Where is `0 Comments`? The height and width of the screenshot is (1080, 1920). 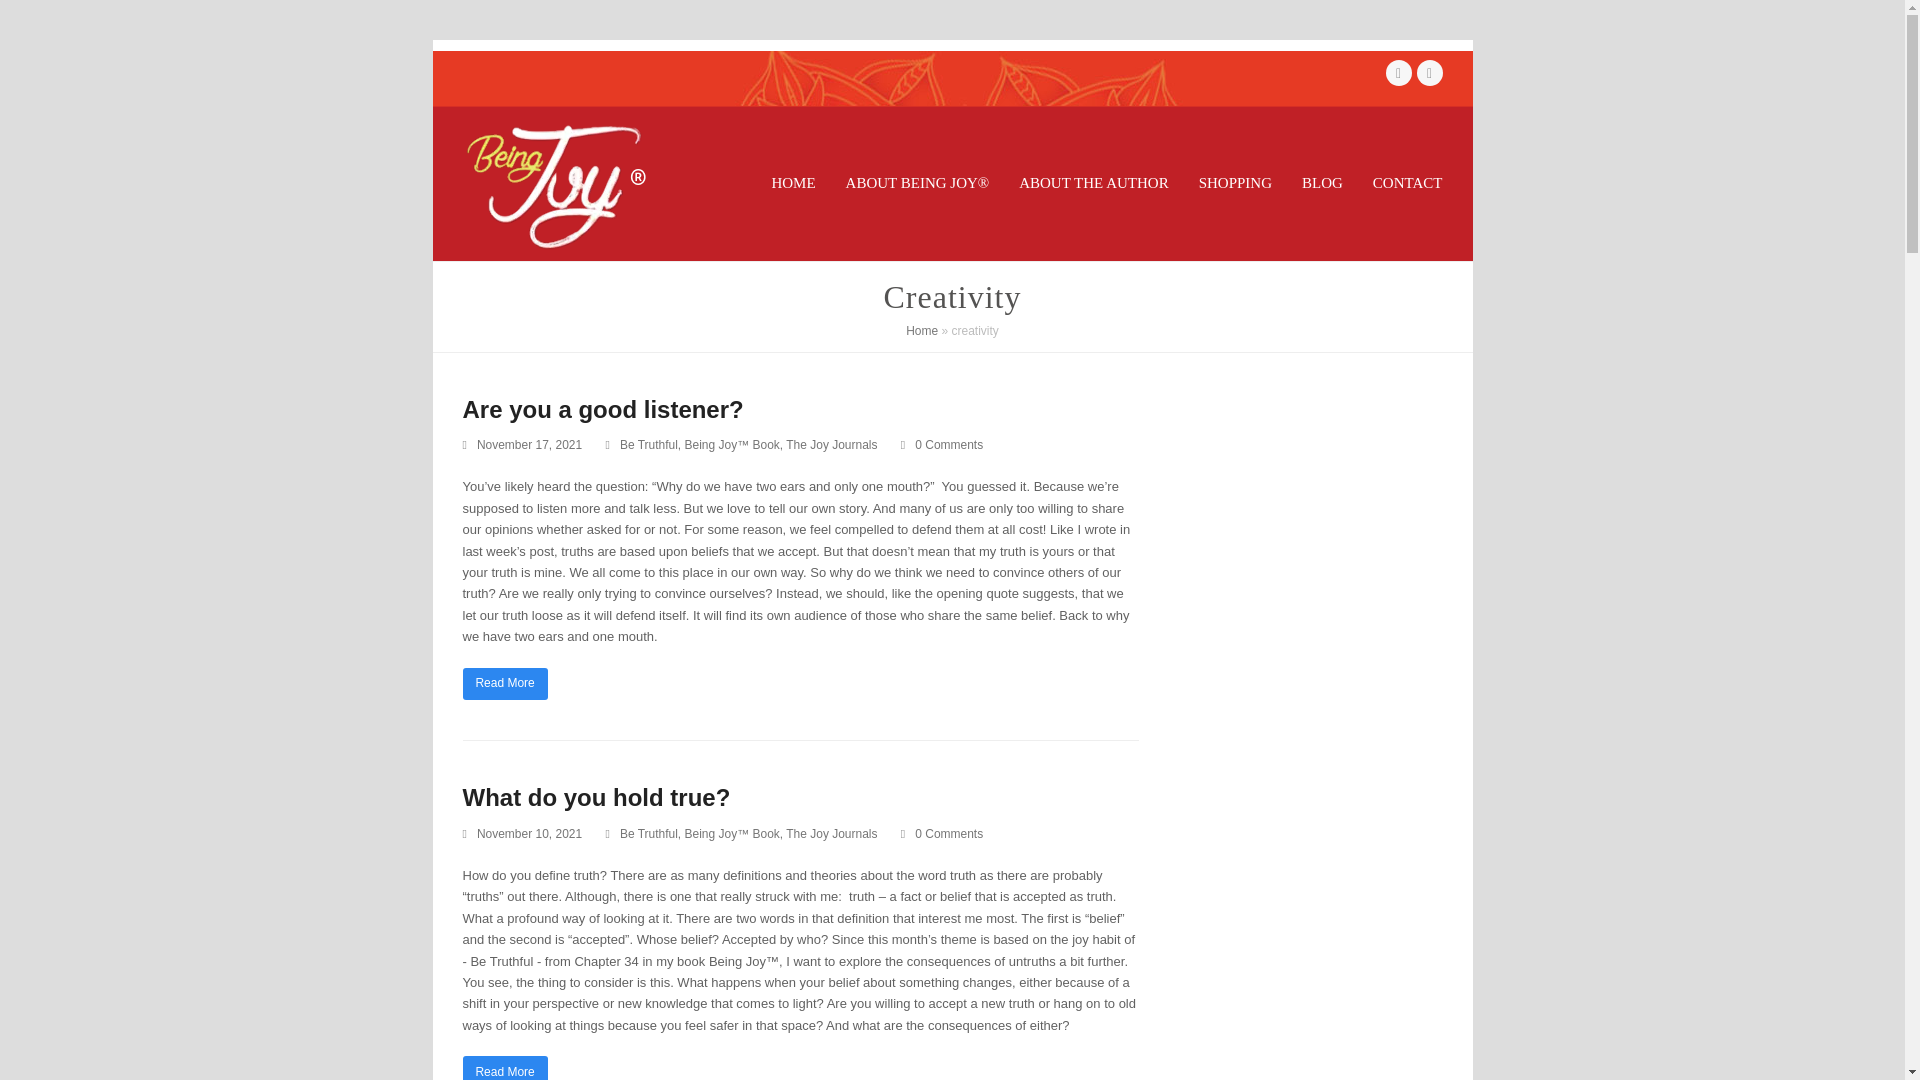 0 Comments is located at coordinates (949, 445).